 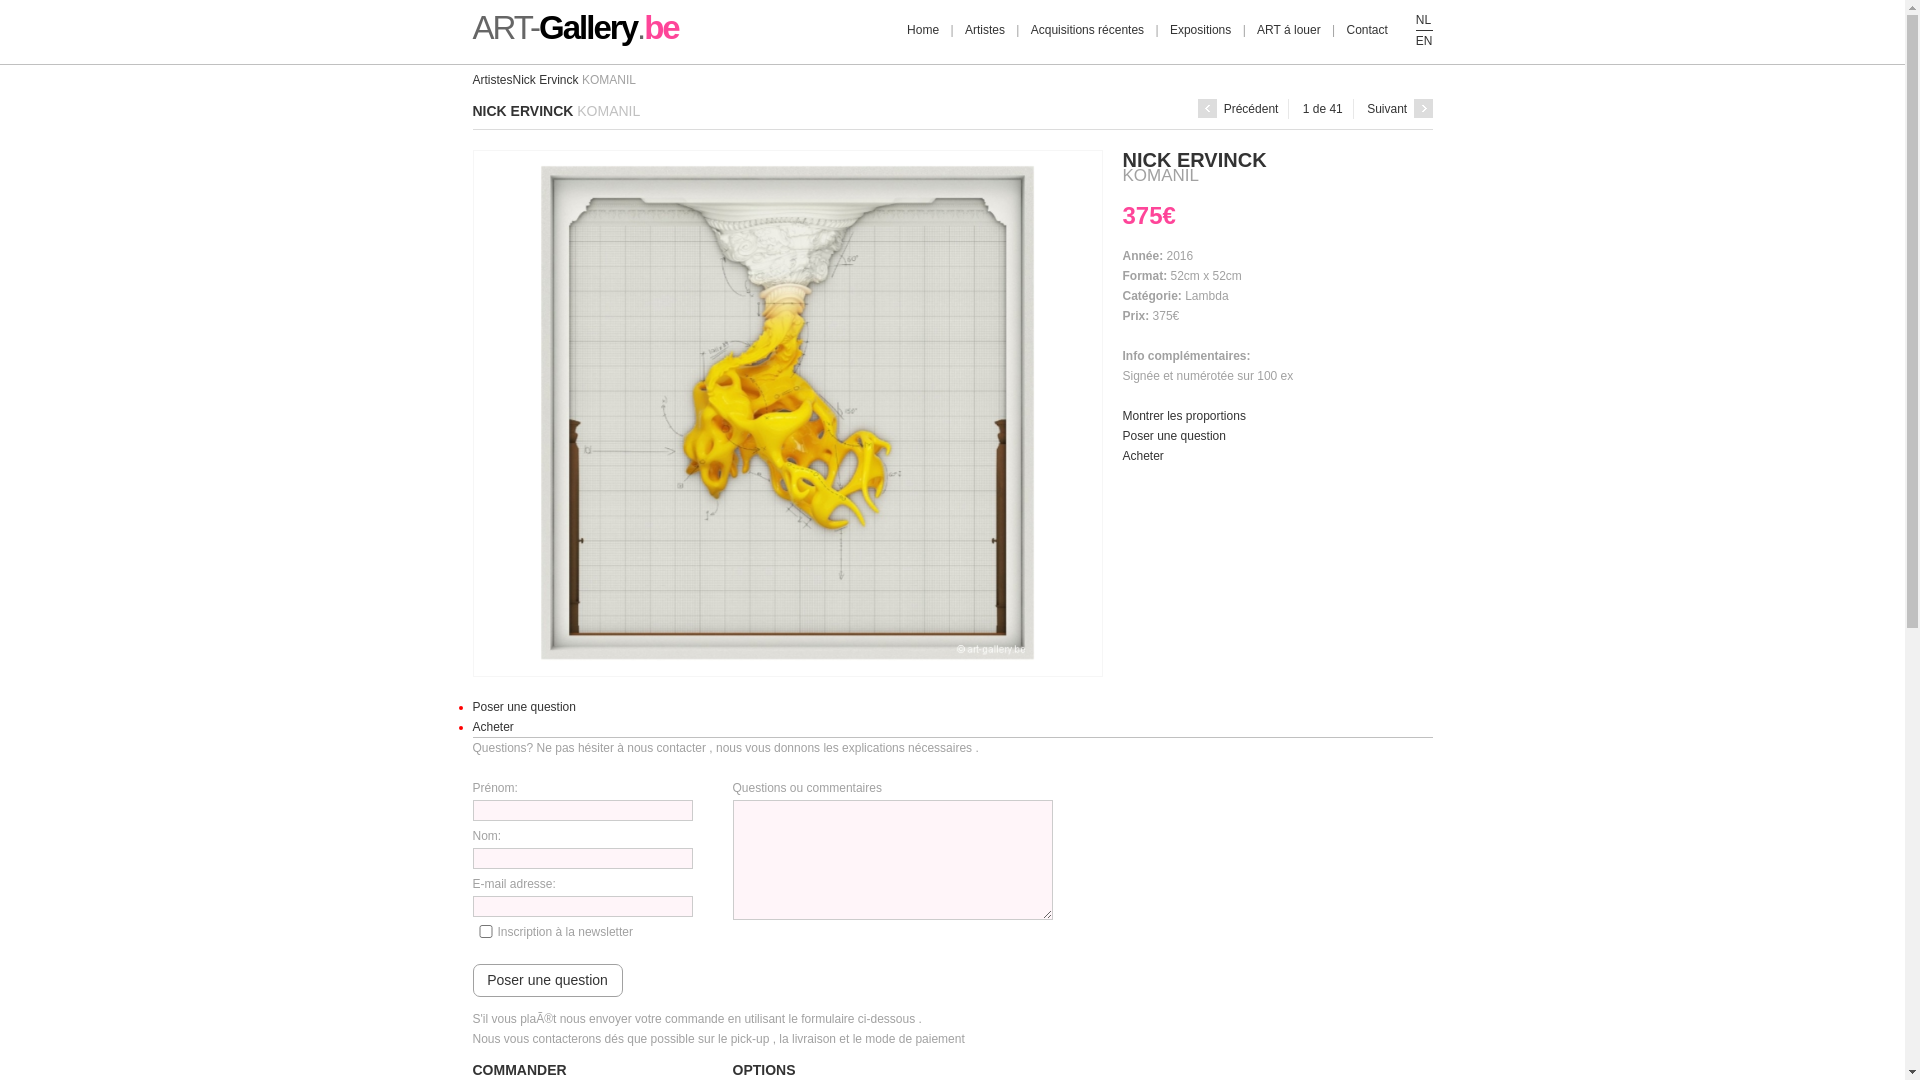 What do you see at coordinates (1323, 109) in the screenshot?
I see `1 de 41` at bounding box center [1323, 109].